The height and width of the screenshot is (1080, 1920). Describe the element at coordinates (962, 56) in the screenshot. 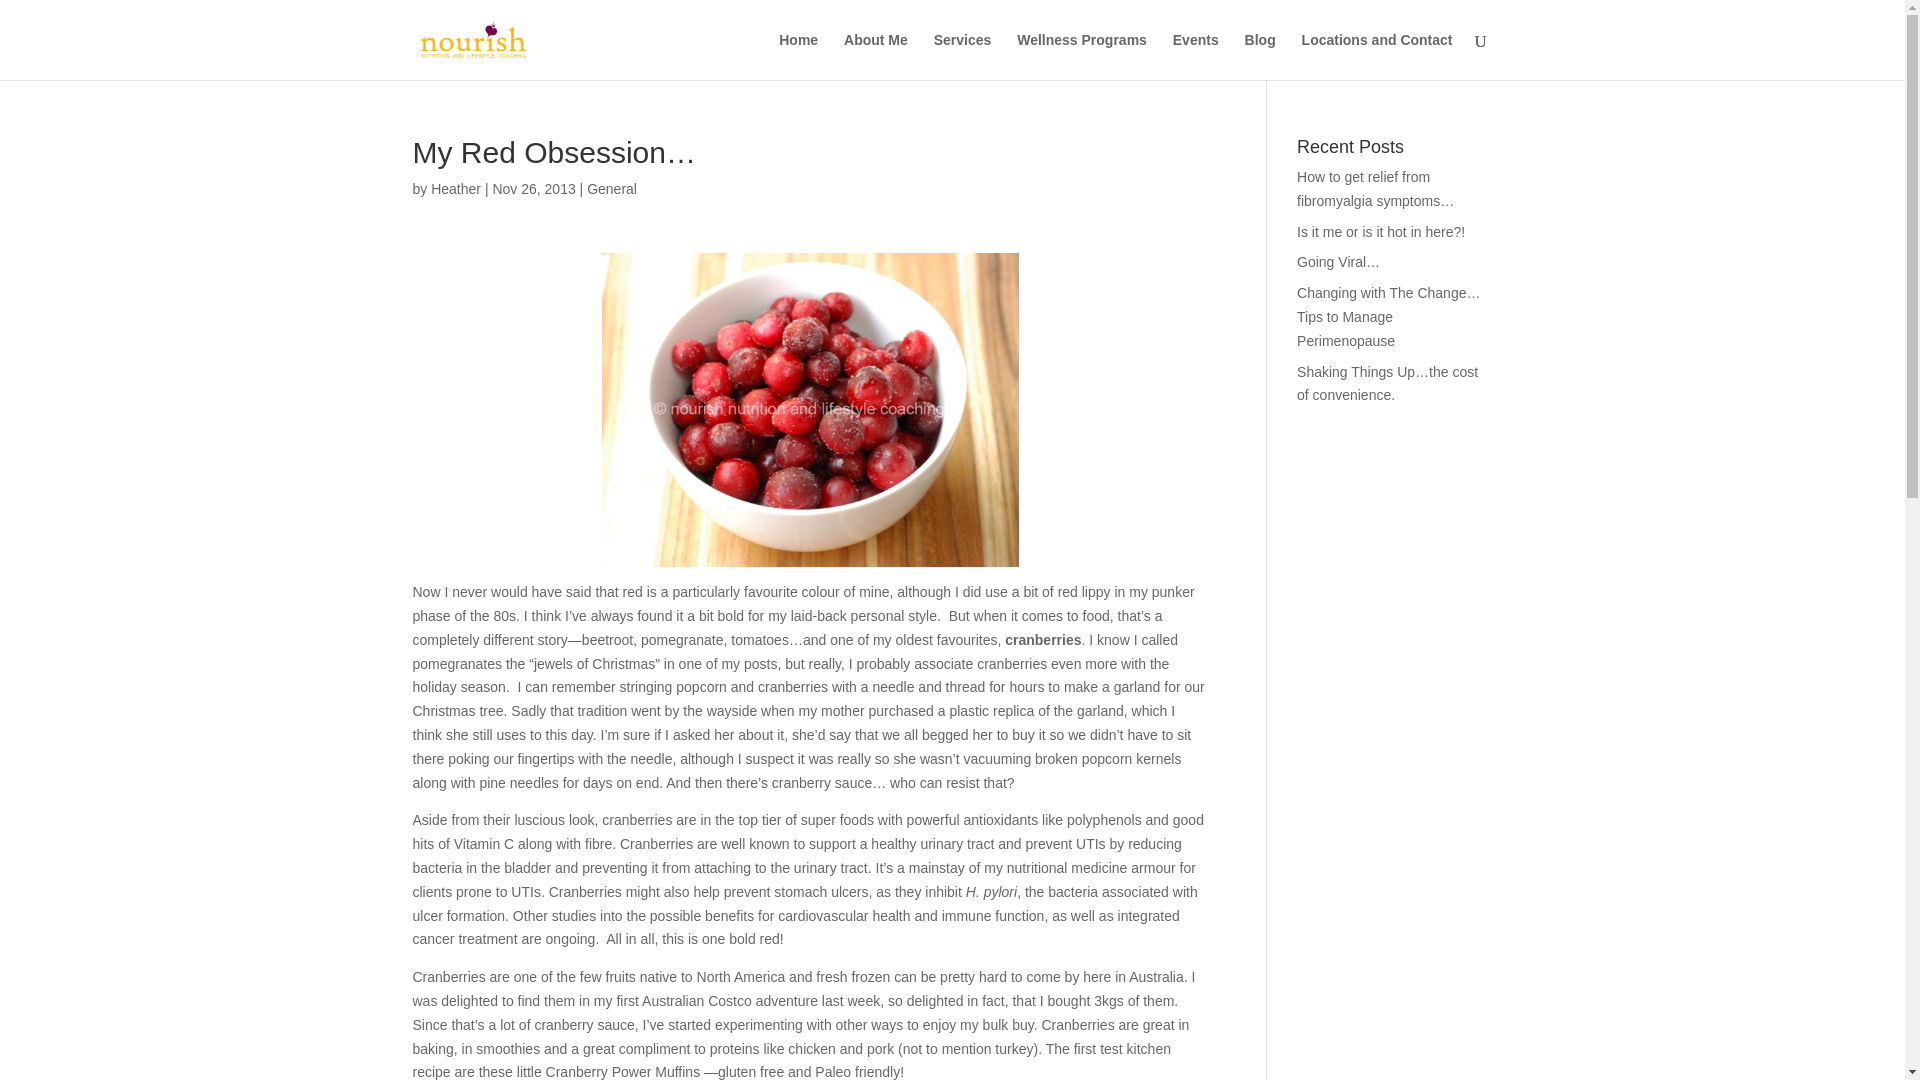

I see `Services` at that location.